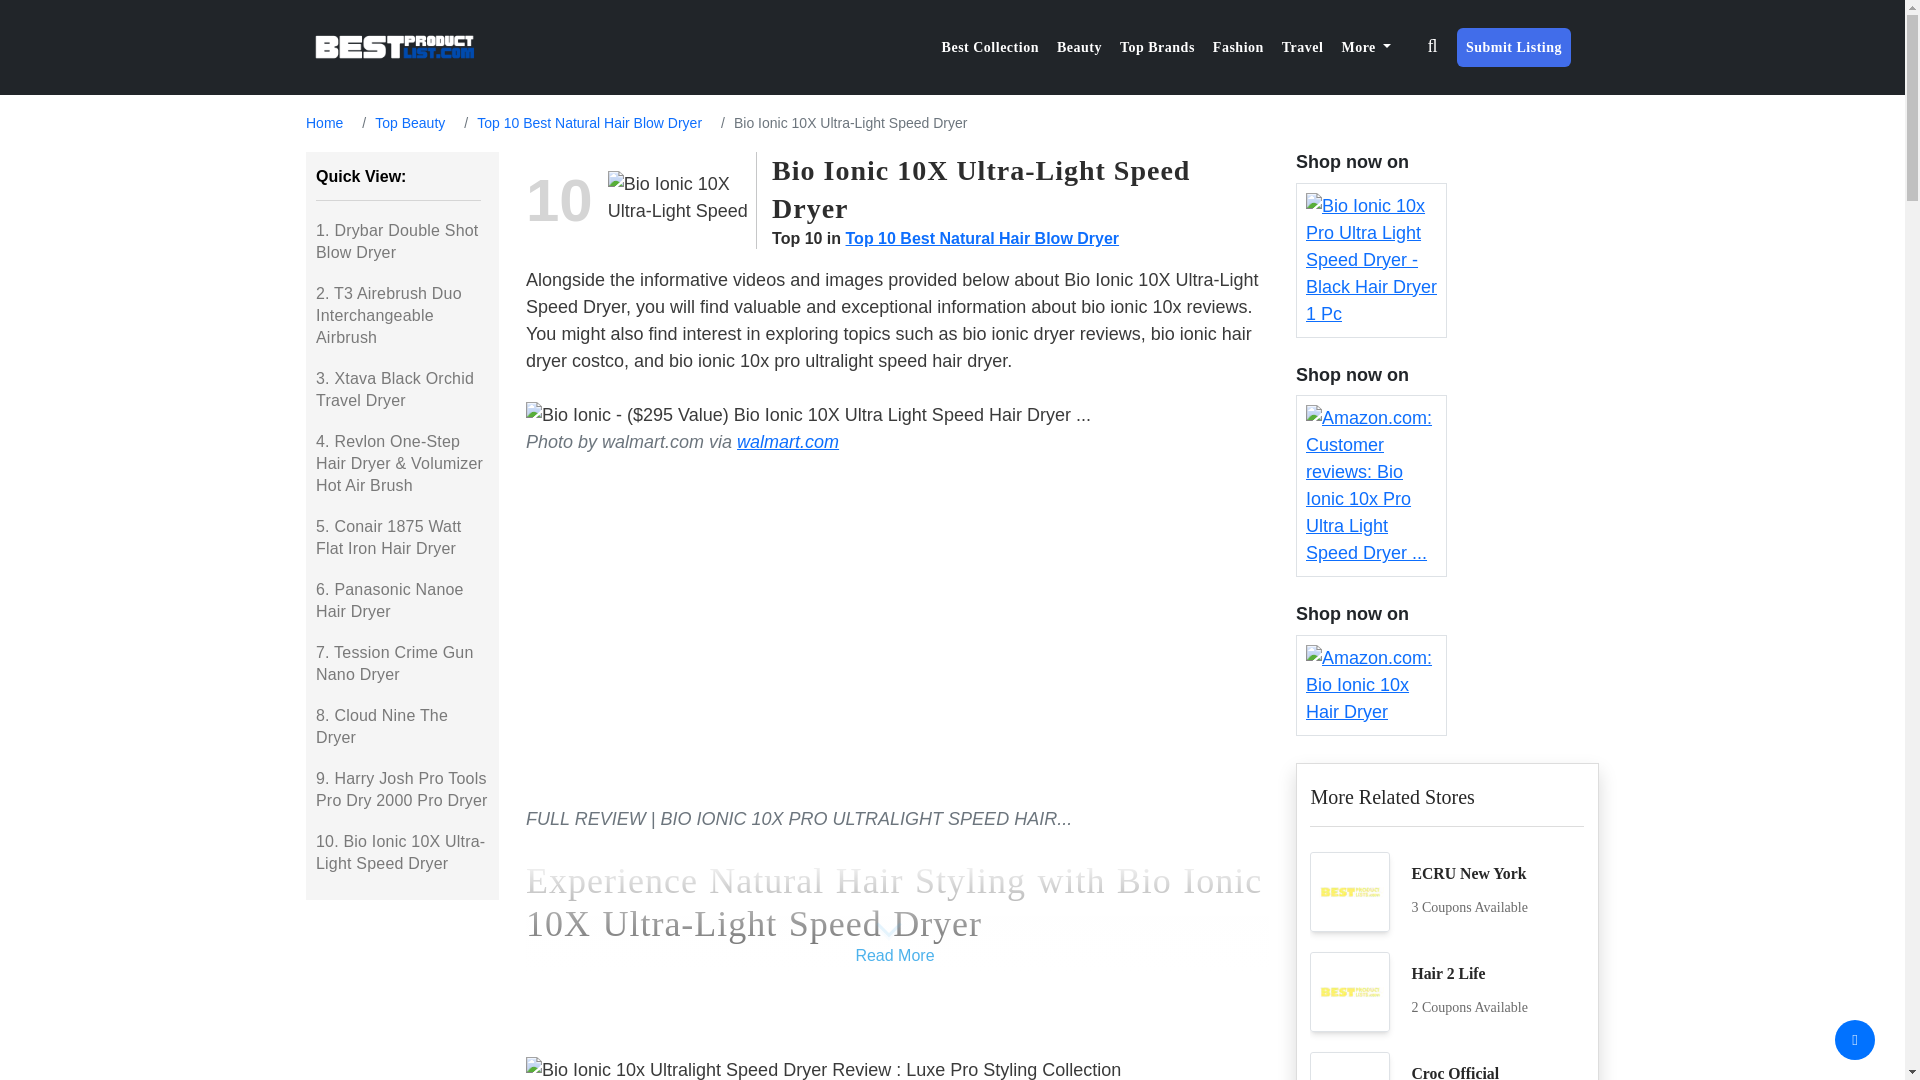  I want to click on Beauty, so click(1080, 47).